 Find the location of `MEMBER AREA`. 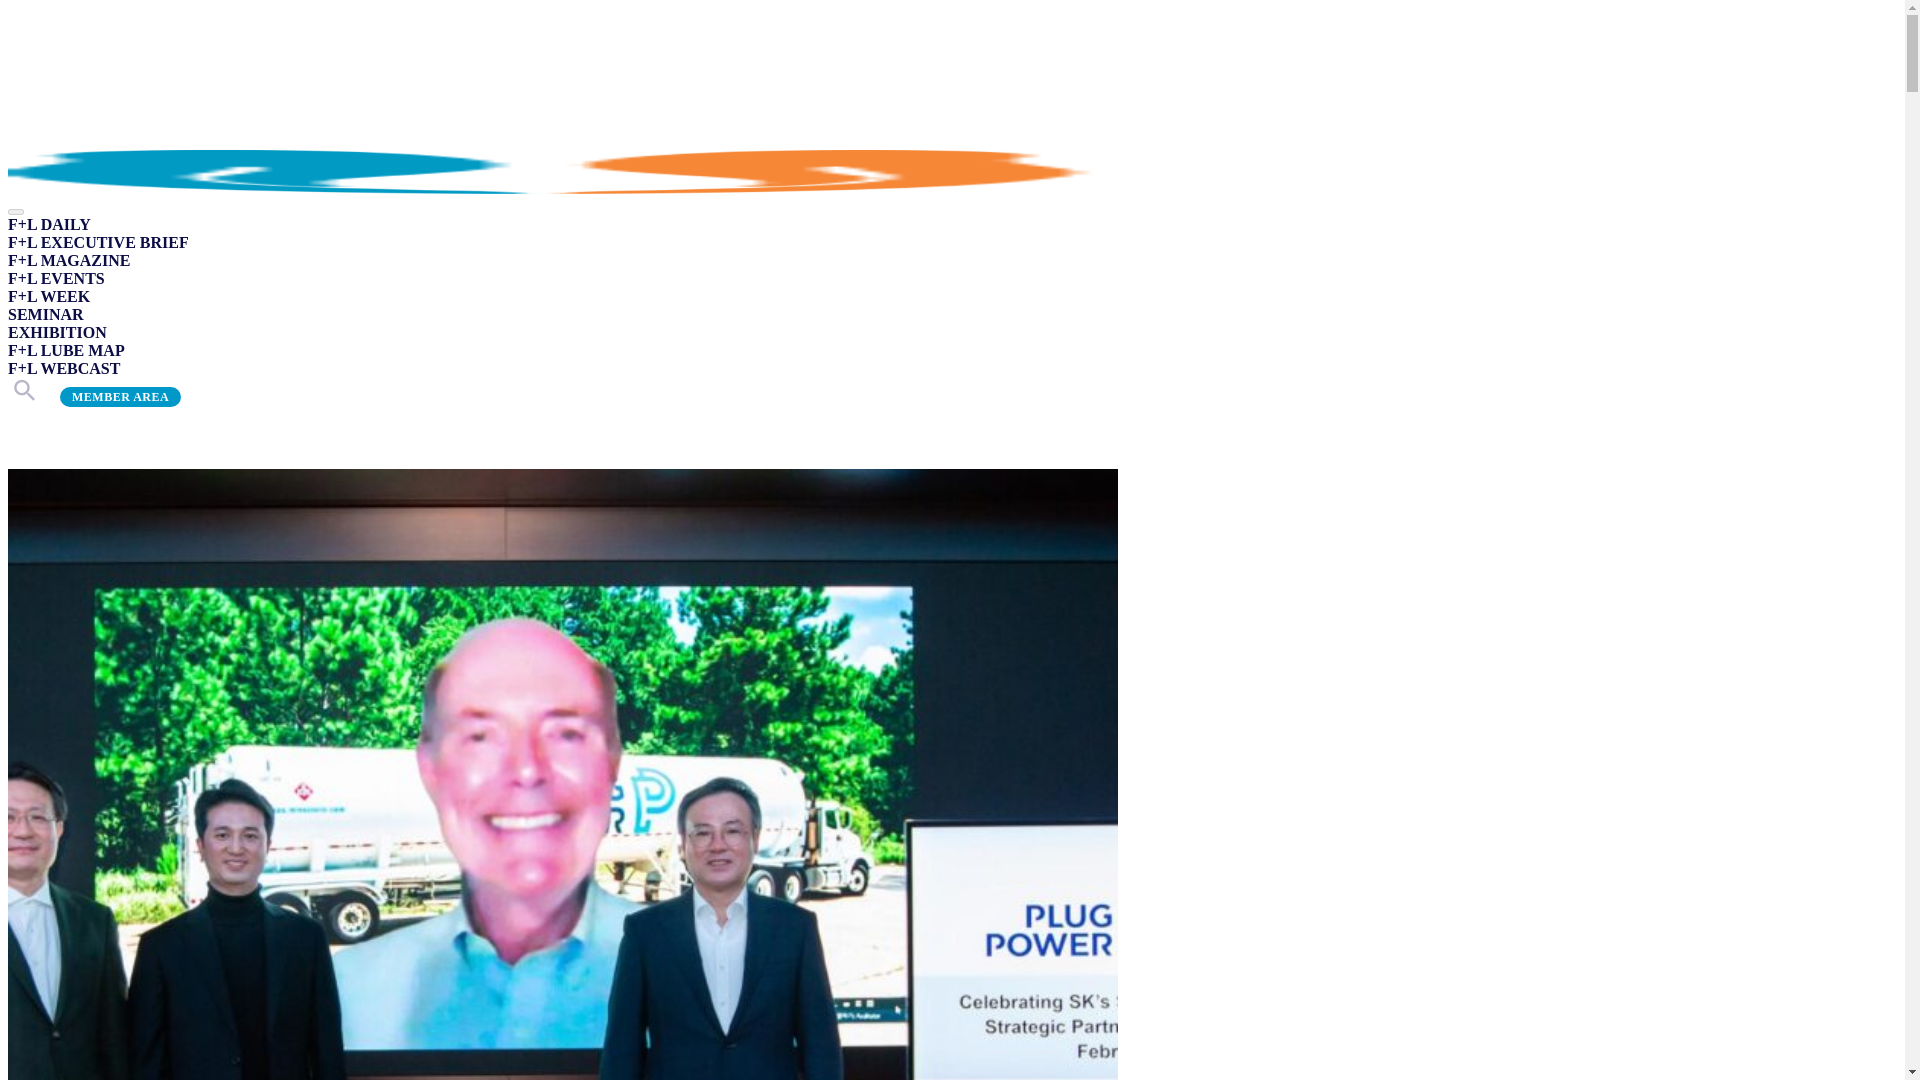

MEMBER AREA is located at coordinates (98, 342).